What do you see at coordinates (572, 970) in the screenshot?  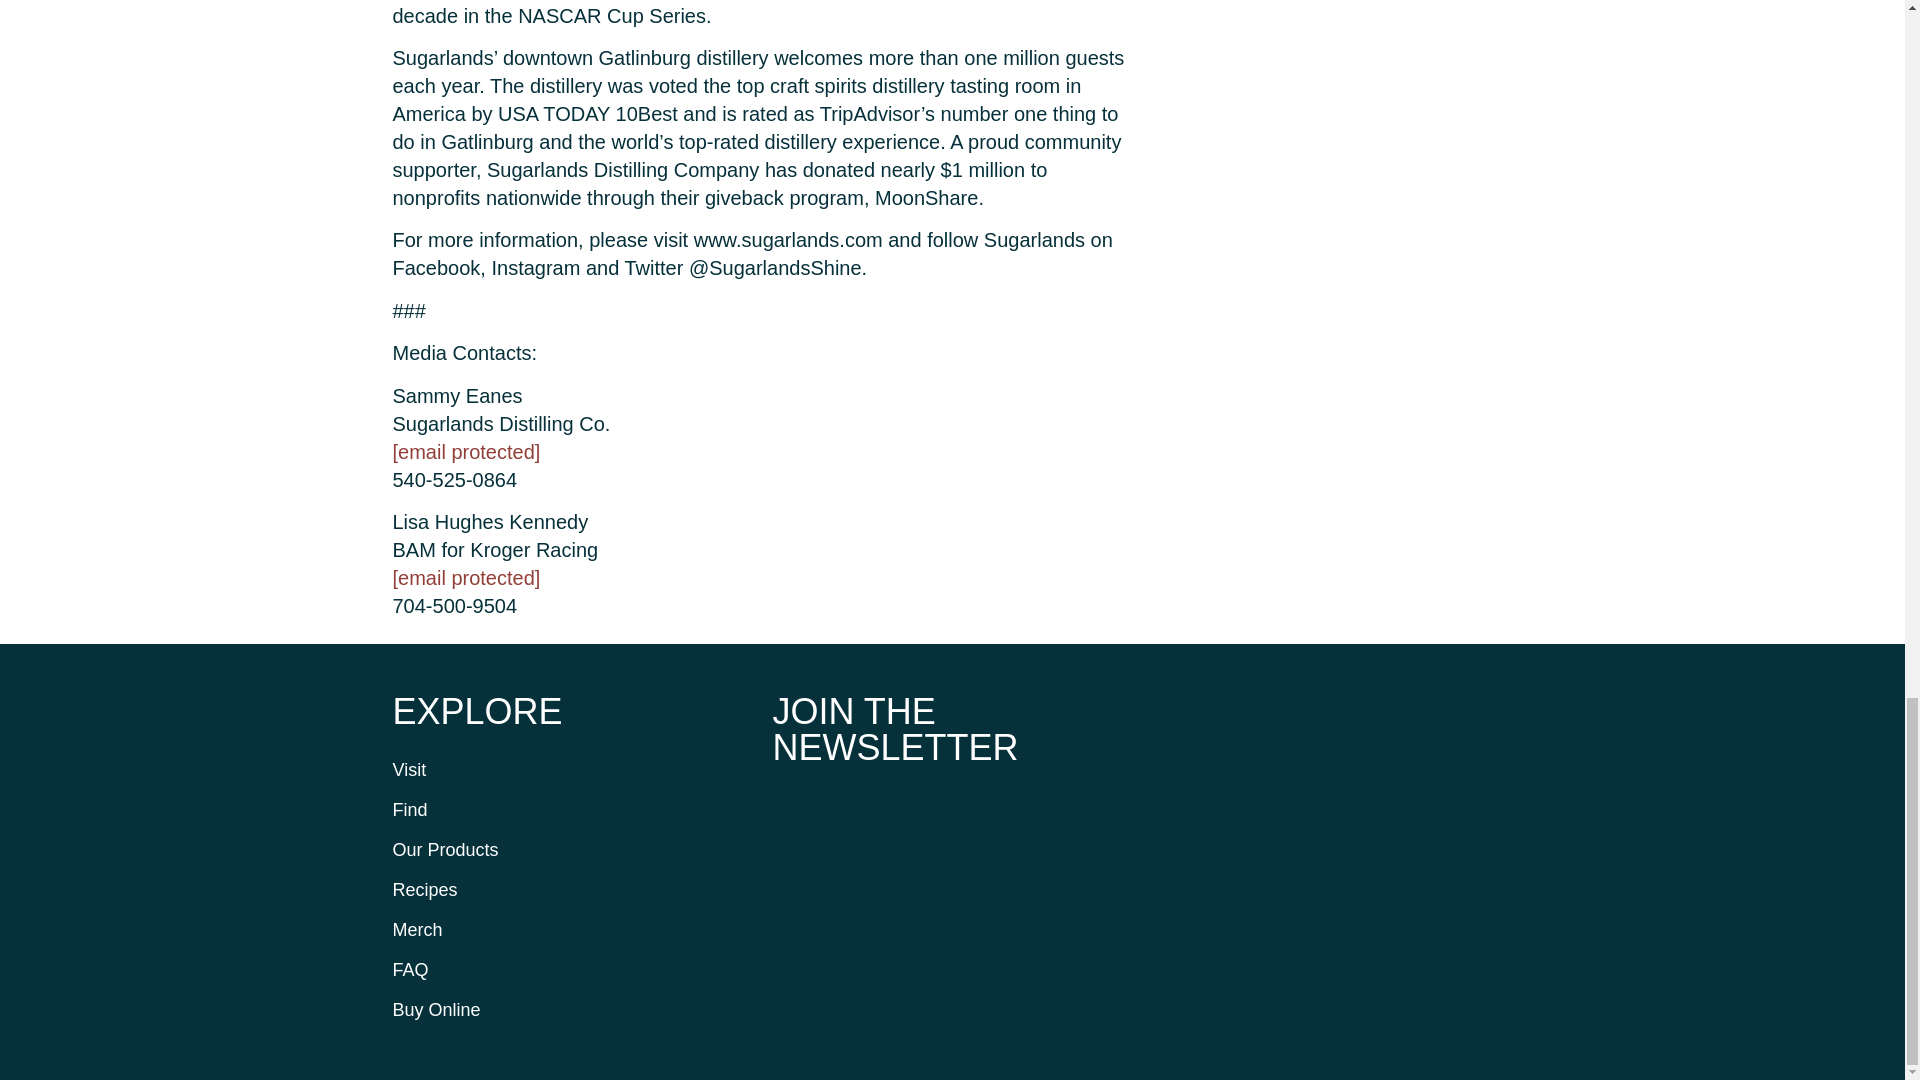 I see `FAQ` at bounding box center [572, 970].